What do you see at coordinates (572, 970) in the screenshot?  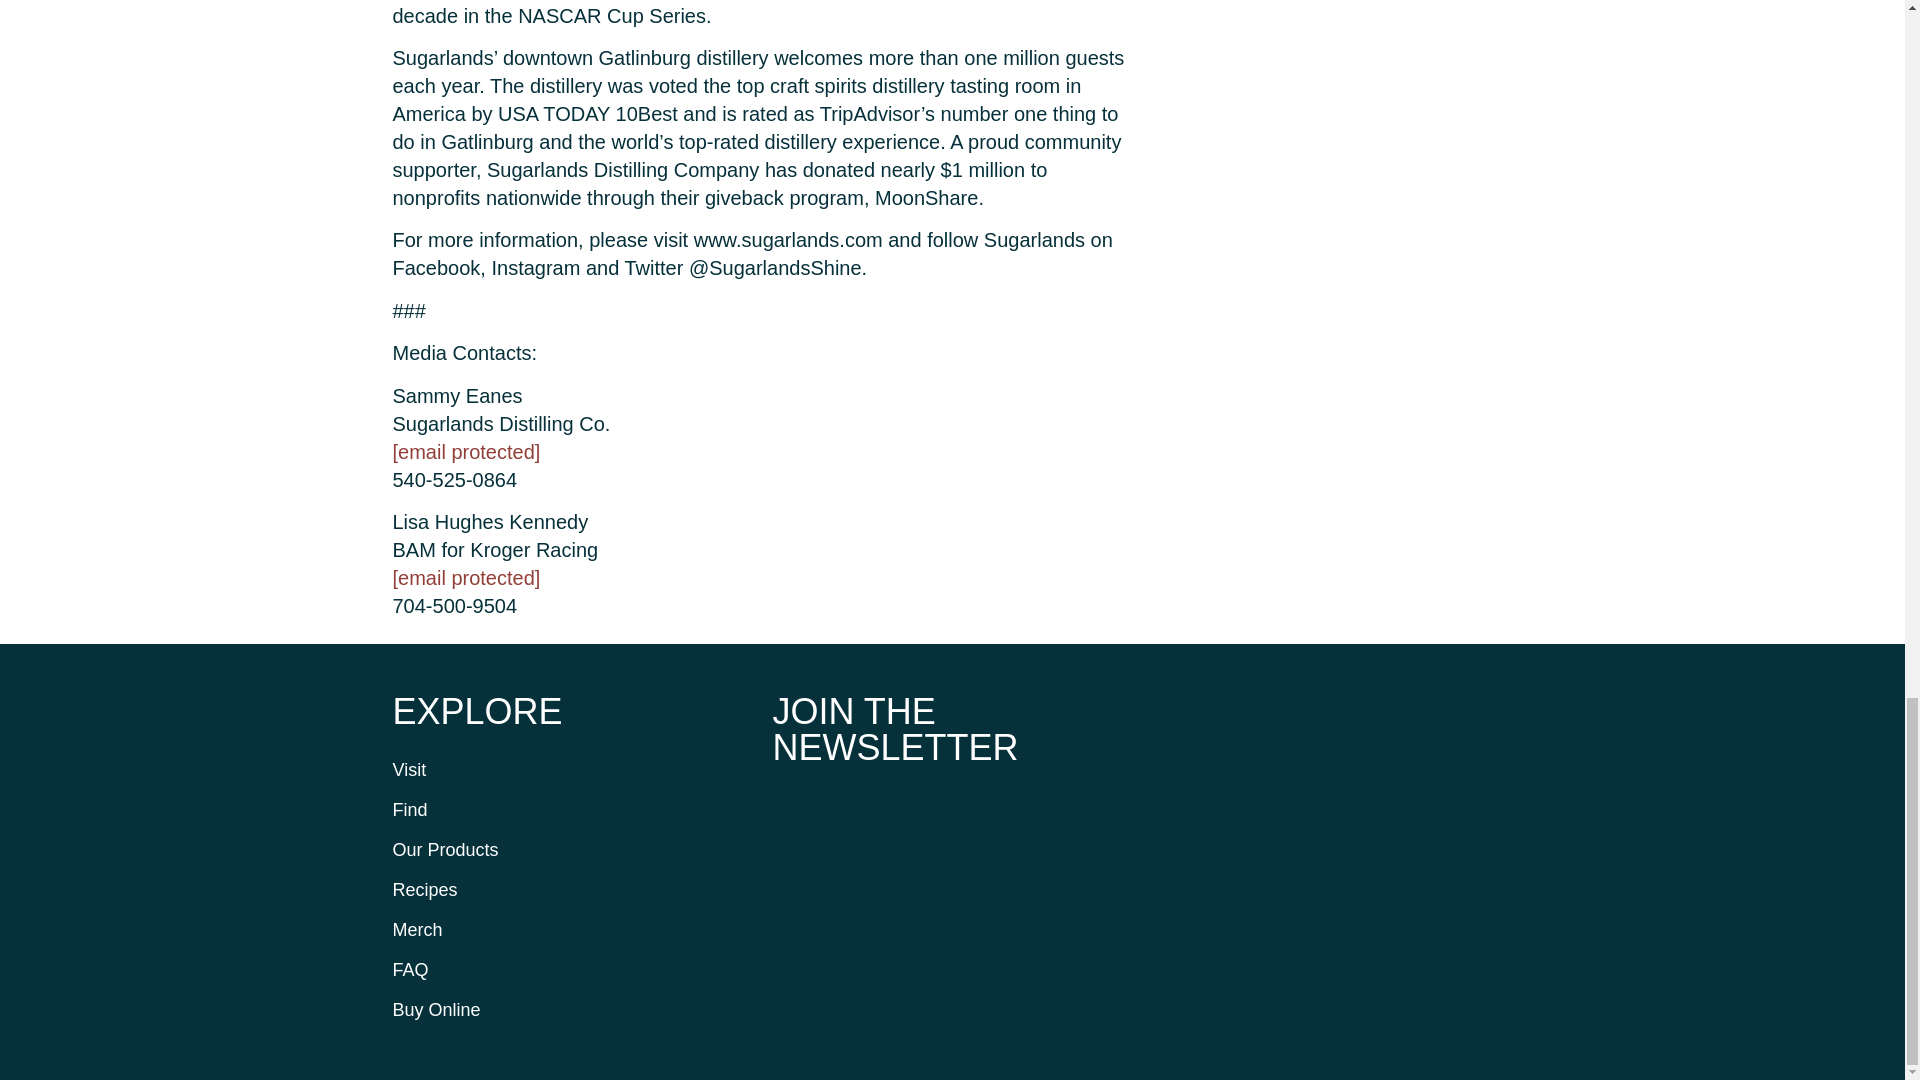 I see `FAQ` at bounding box center [572, 970].